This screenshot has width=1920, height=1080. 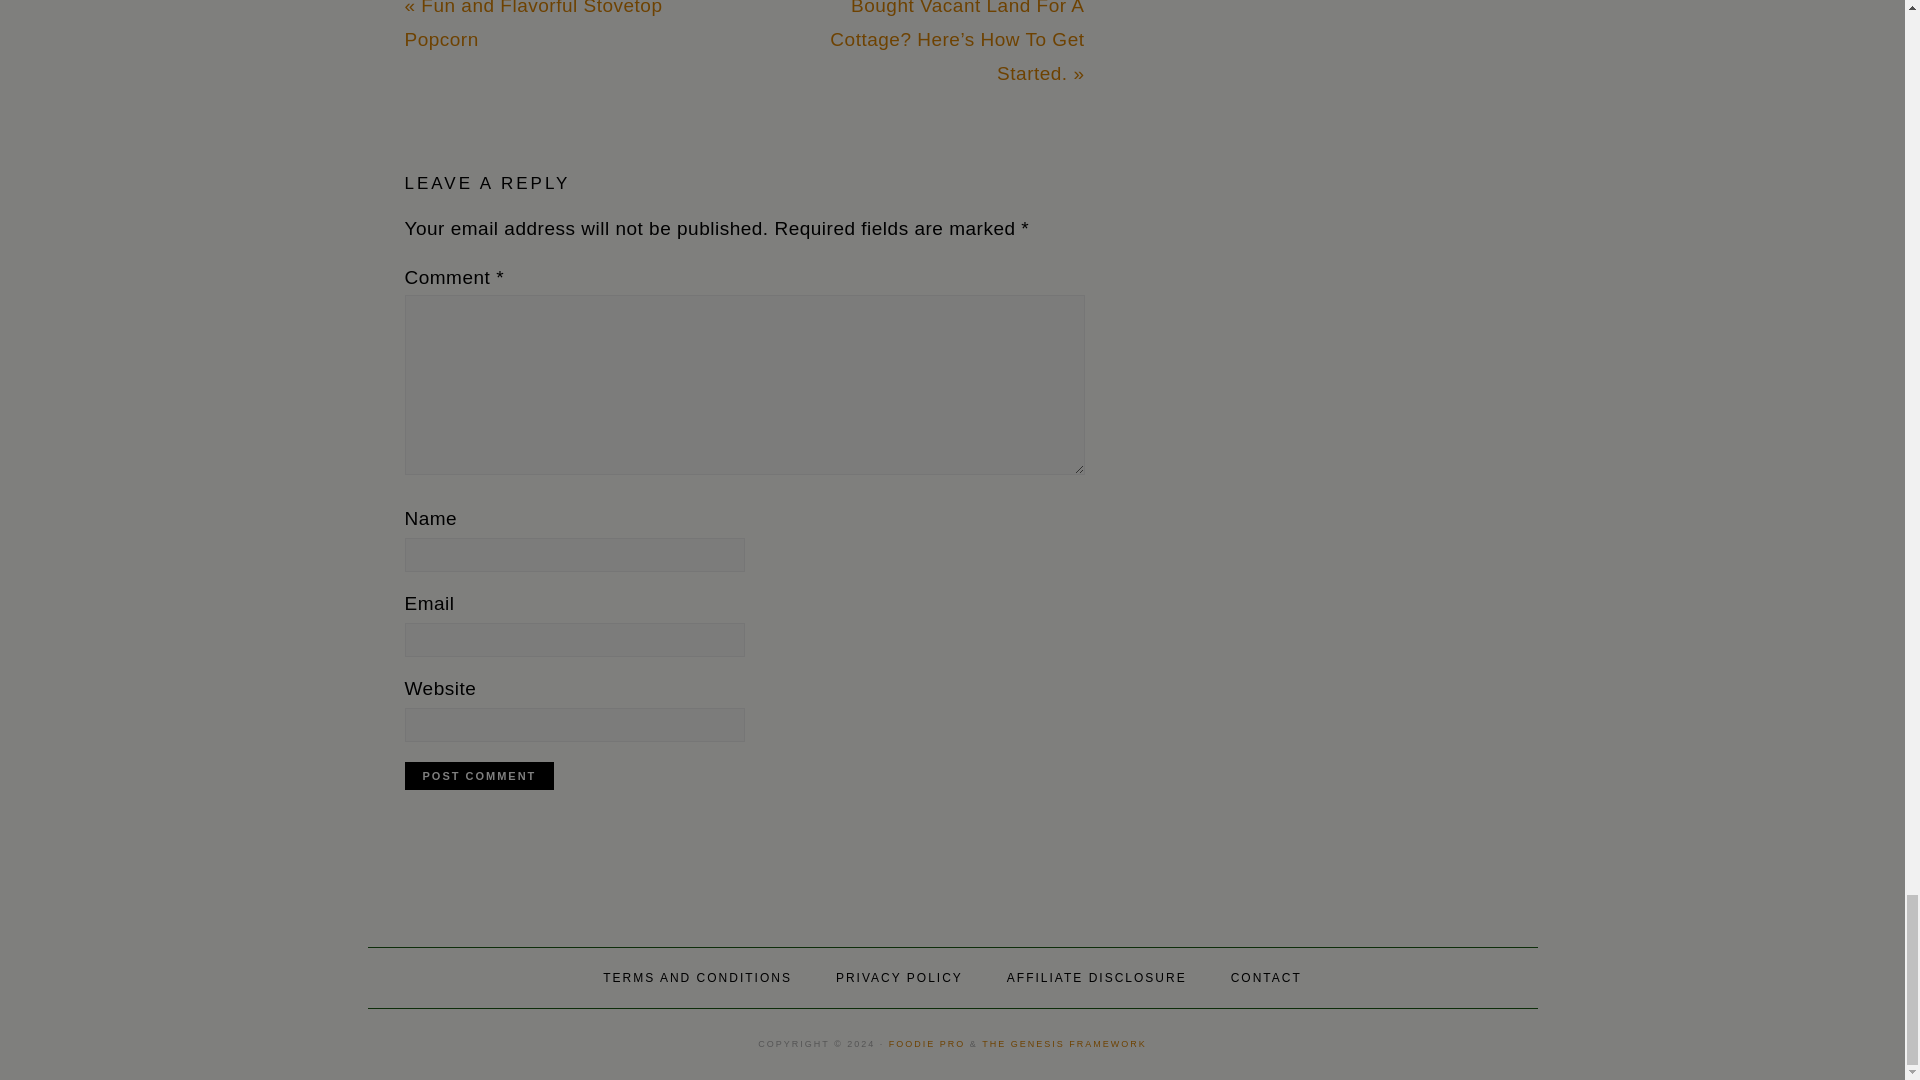 What do you see at coordinates (478, 776) in the screenshot?
I see `Post Comment` at bounding box center [478, 776].